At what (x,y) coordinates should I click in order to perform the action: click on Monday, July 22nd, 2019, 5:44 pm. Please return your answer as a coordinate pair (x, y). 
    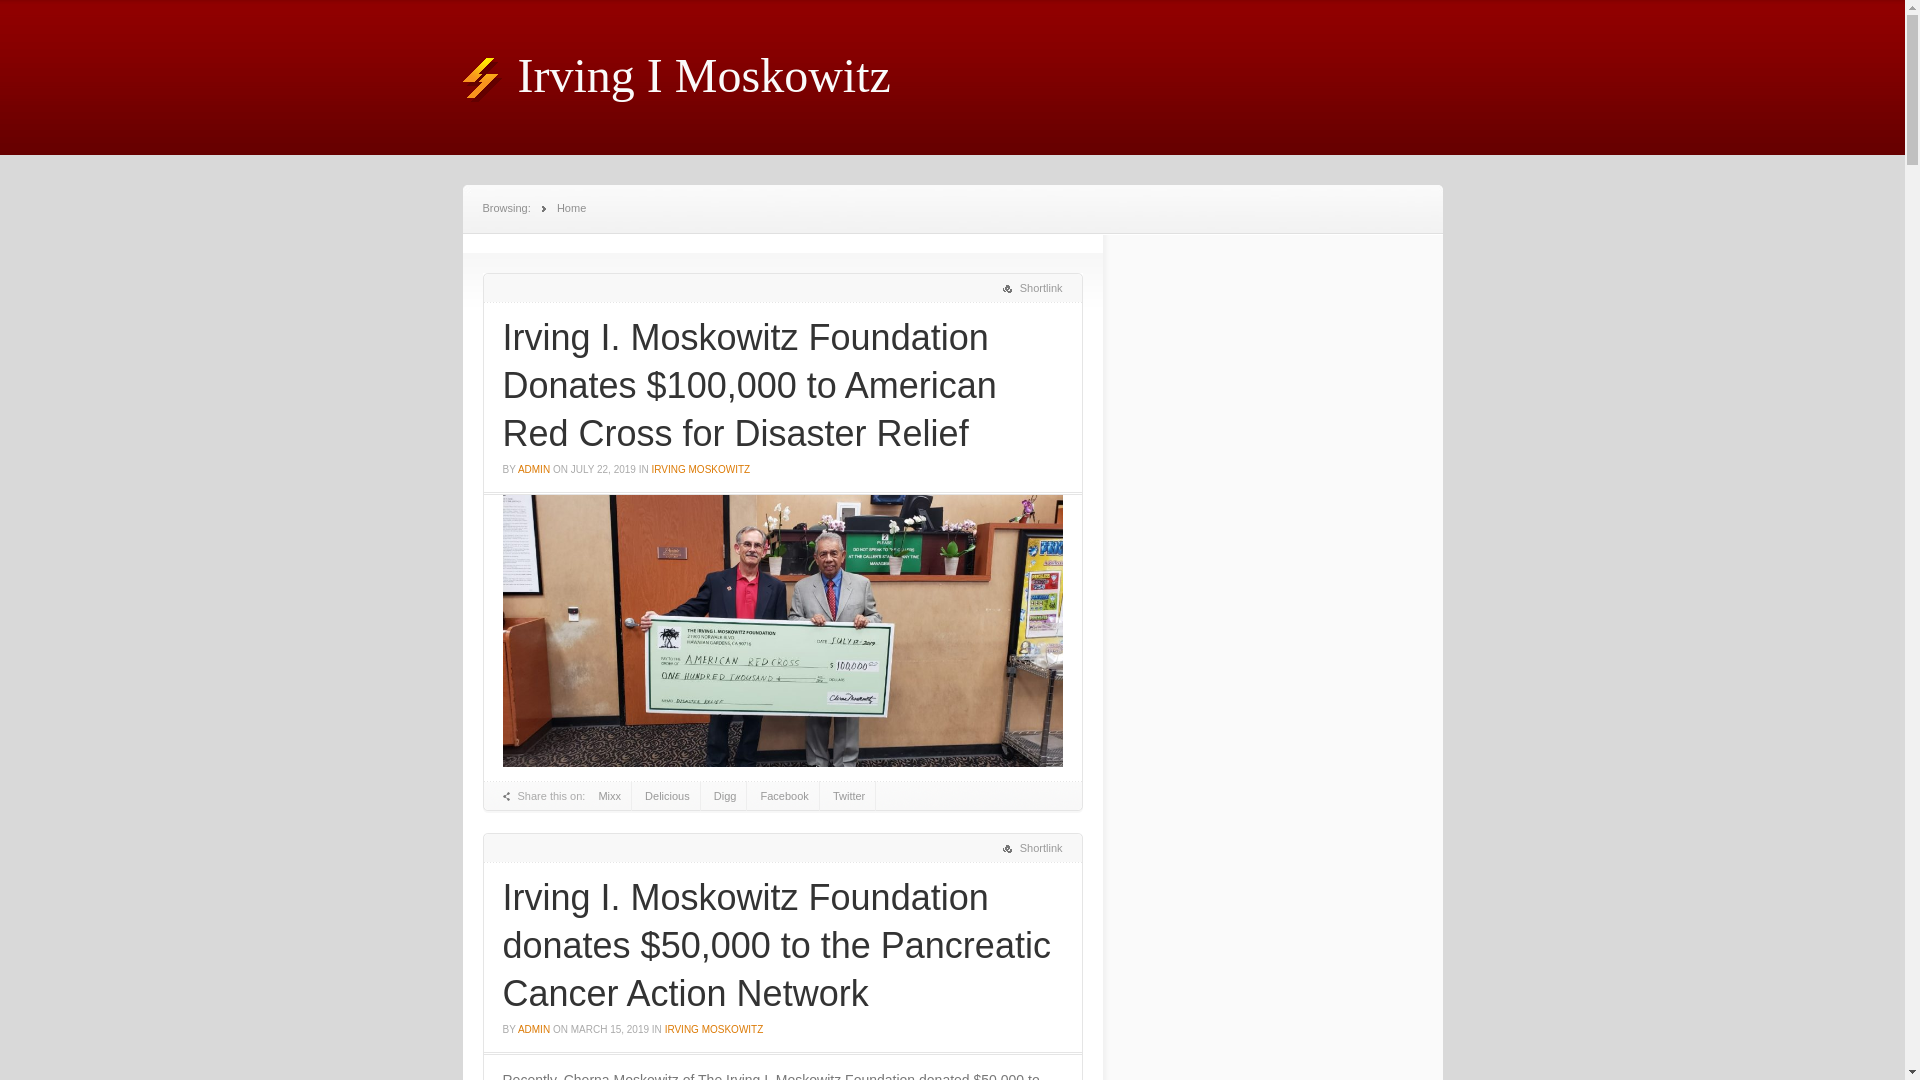
    Looking at the image, I should click on (602, 470).